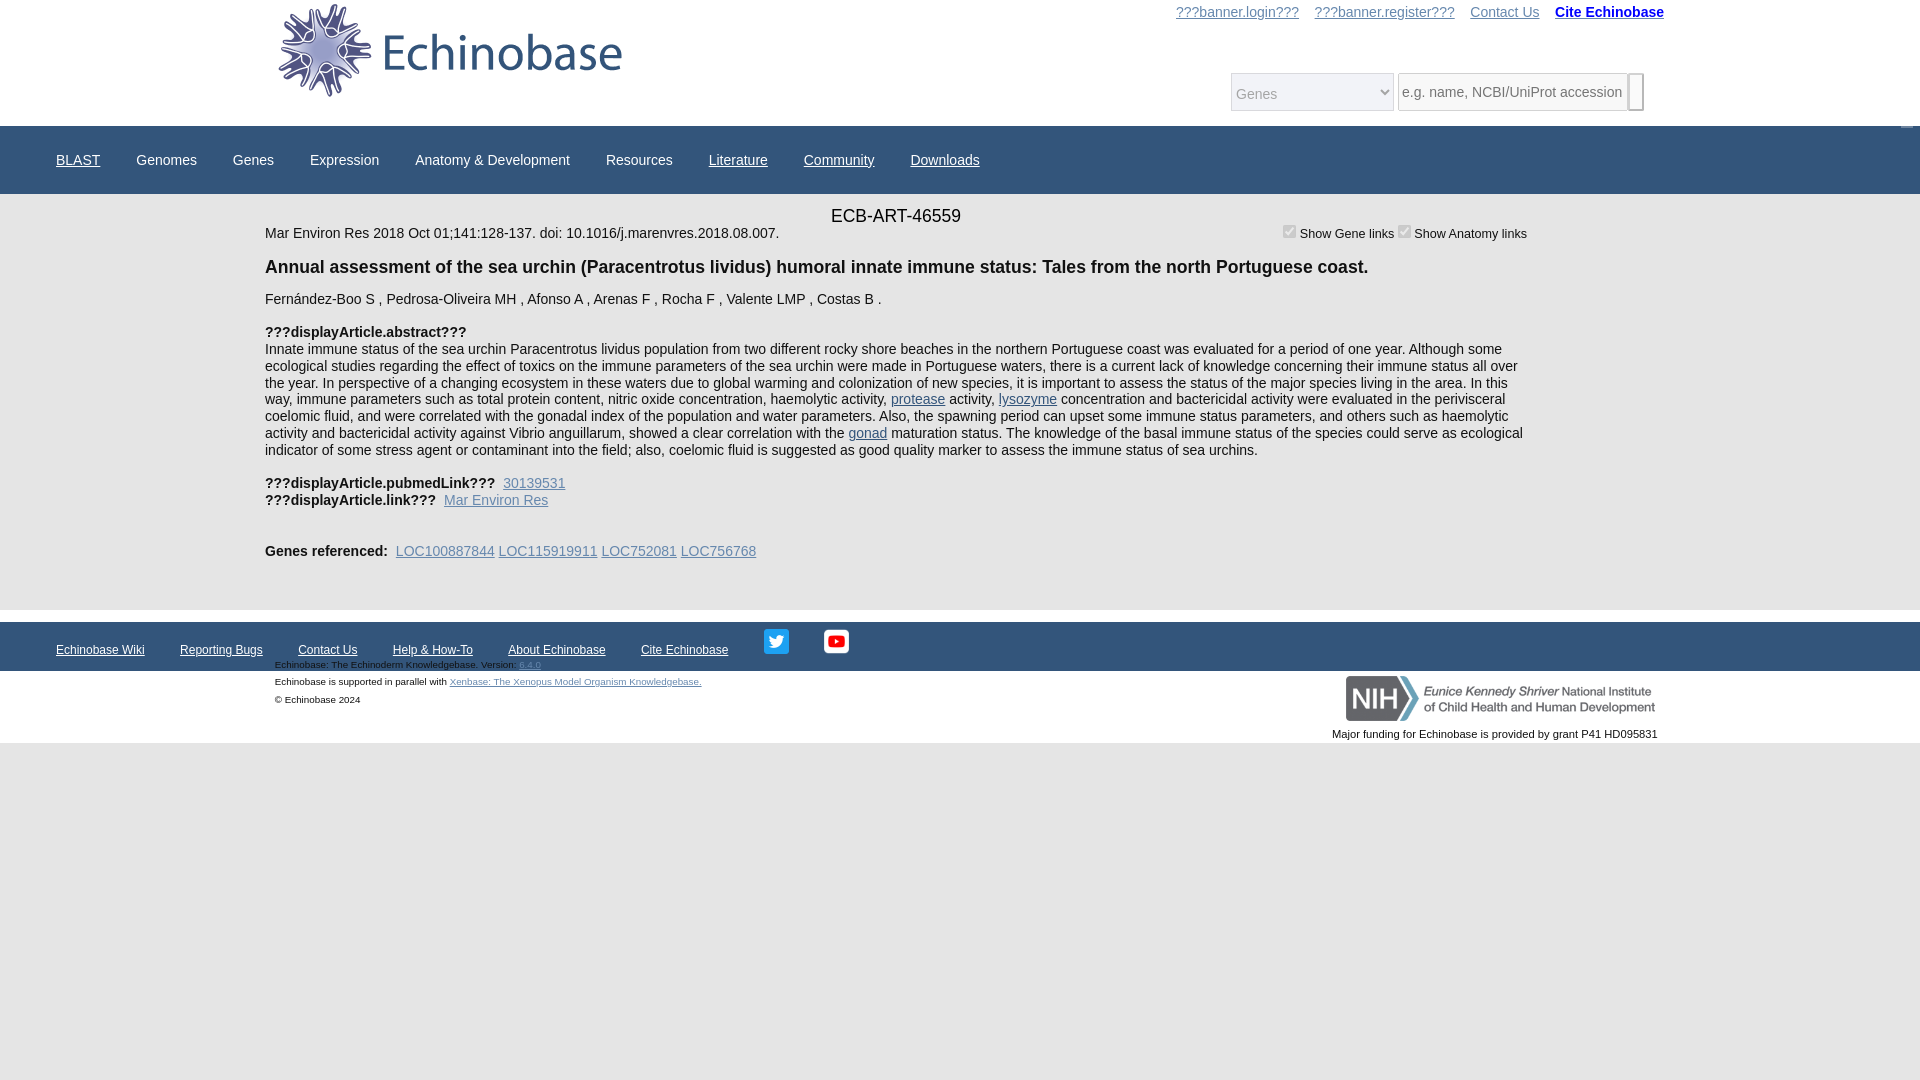 This screenshot has width=1920, height=1080. What do you see at coordinates (78, 160) in the screenshot?
I see `BLAST` at bounding box center [78, 160].